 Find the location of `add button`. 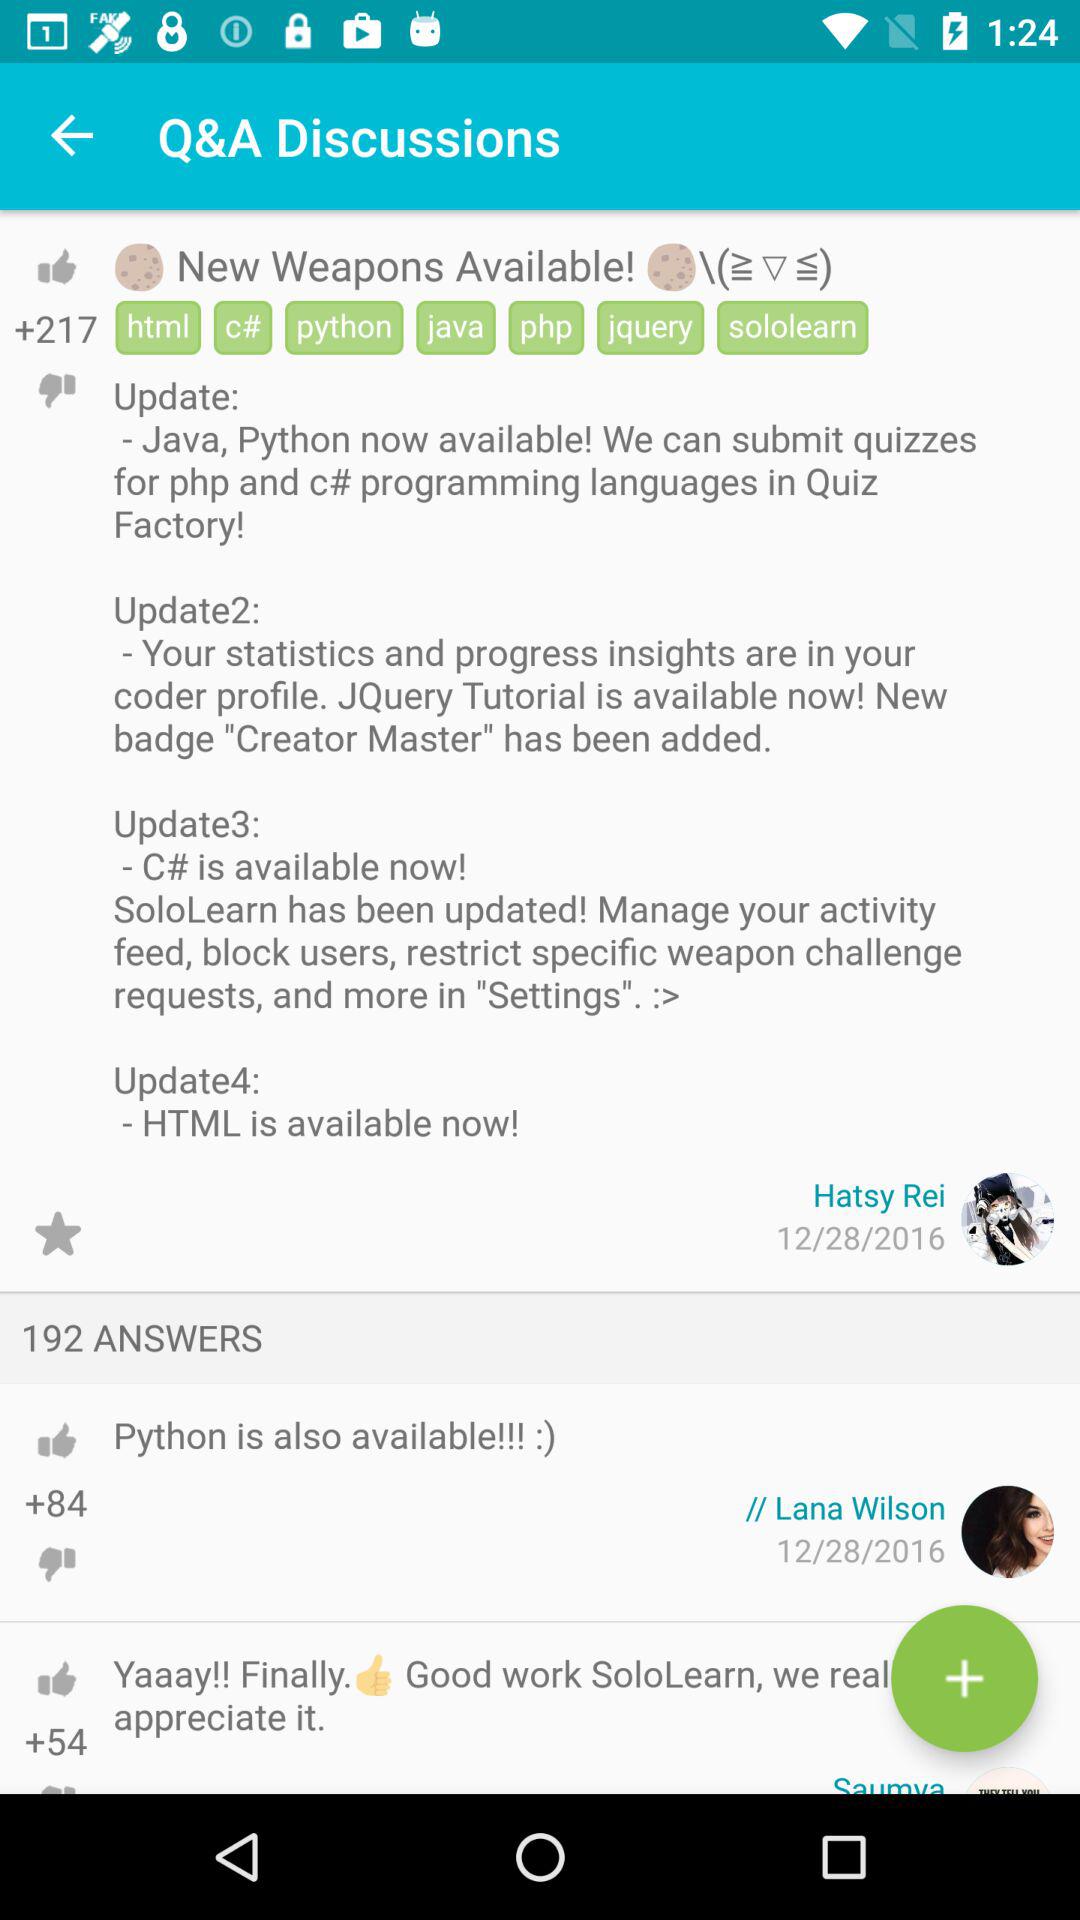

add button is located at coordinates (964, 1678).